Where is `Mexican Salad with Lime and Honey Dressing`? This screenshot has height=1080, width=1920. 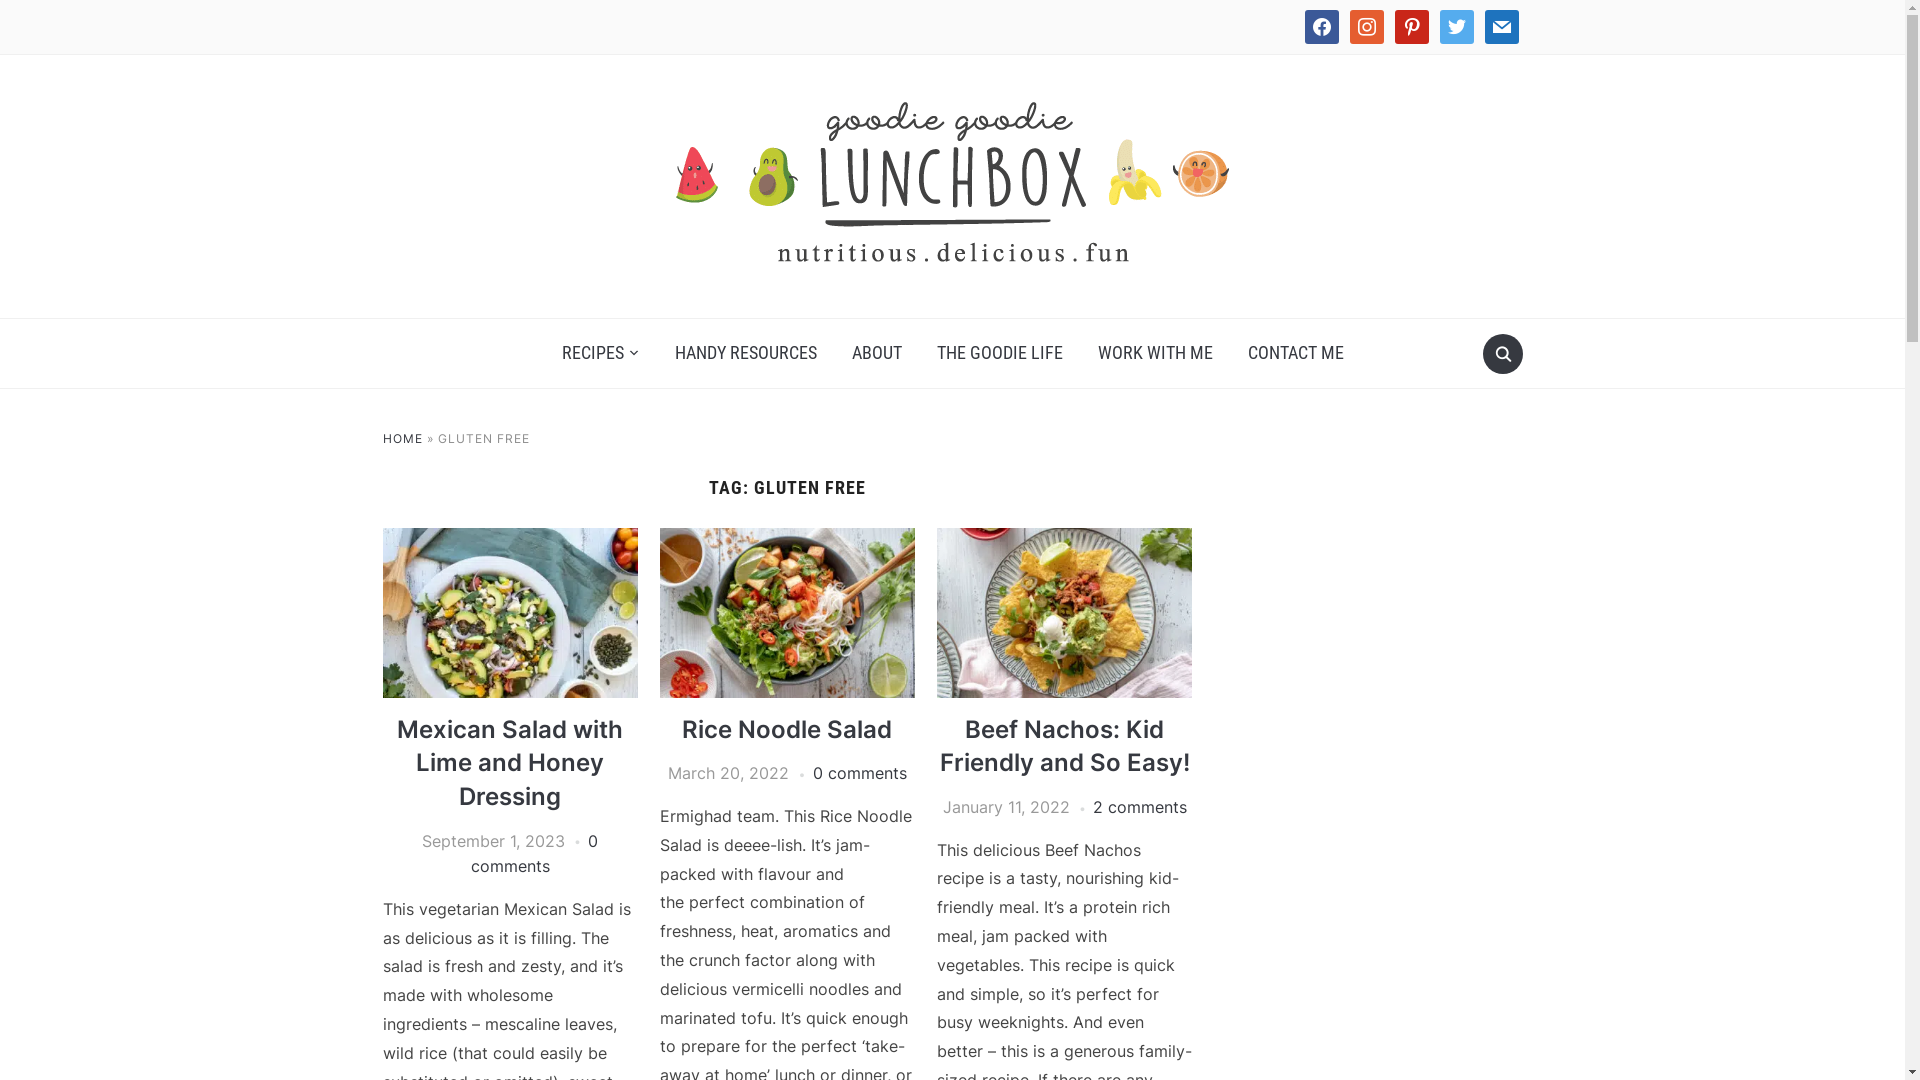
Mexican Salad with Lime and Honey Dressing is located at coordinates (510, 540).